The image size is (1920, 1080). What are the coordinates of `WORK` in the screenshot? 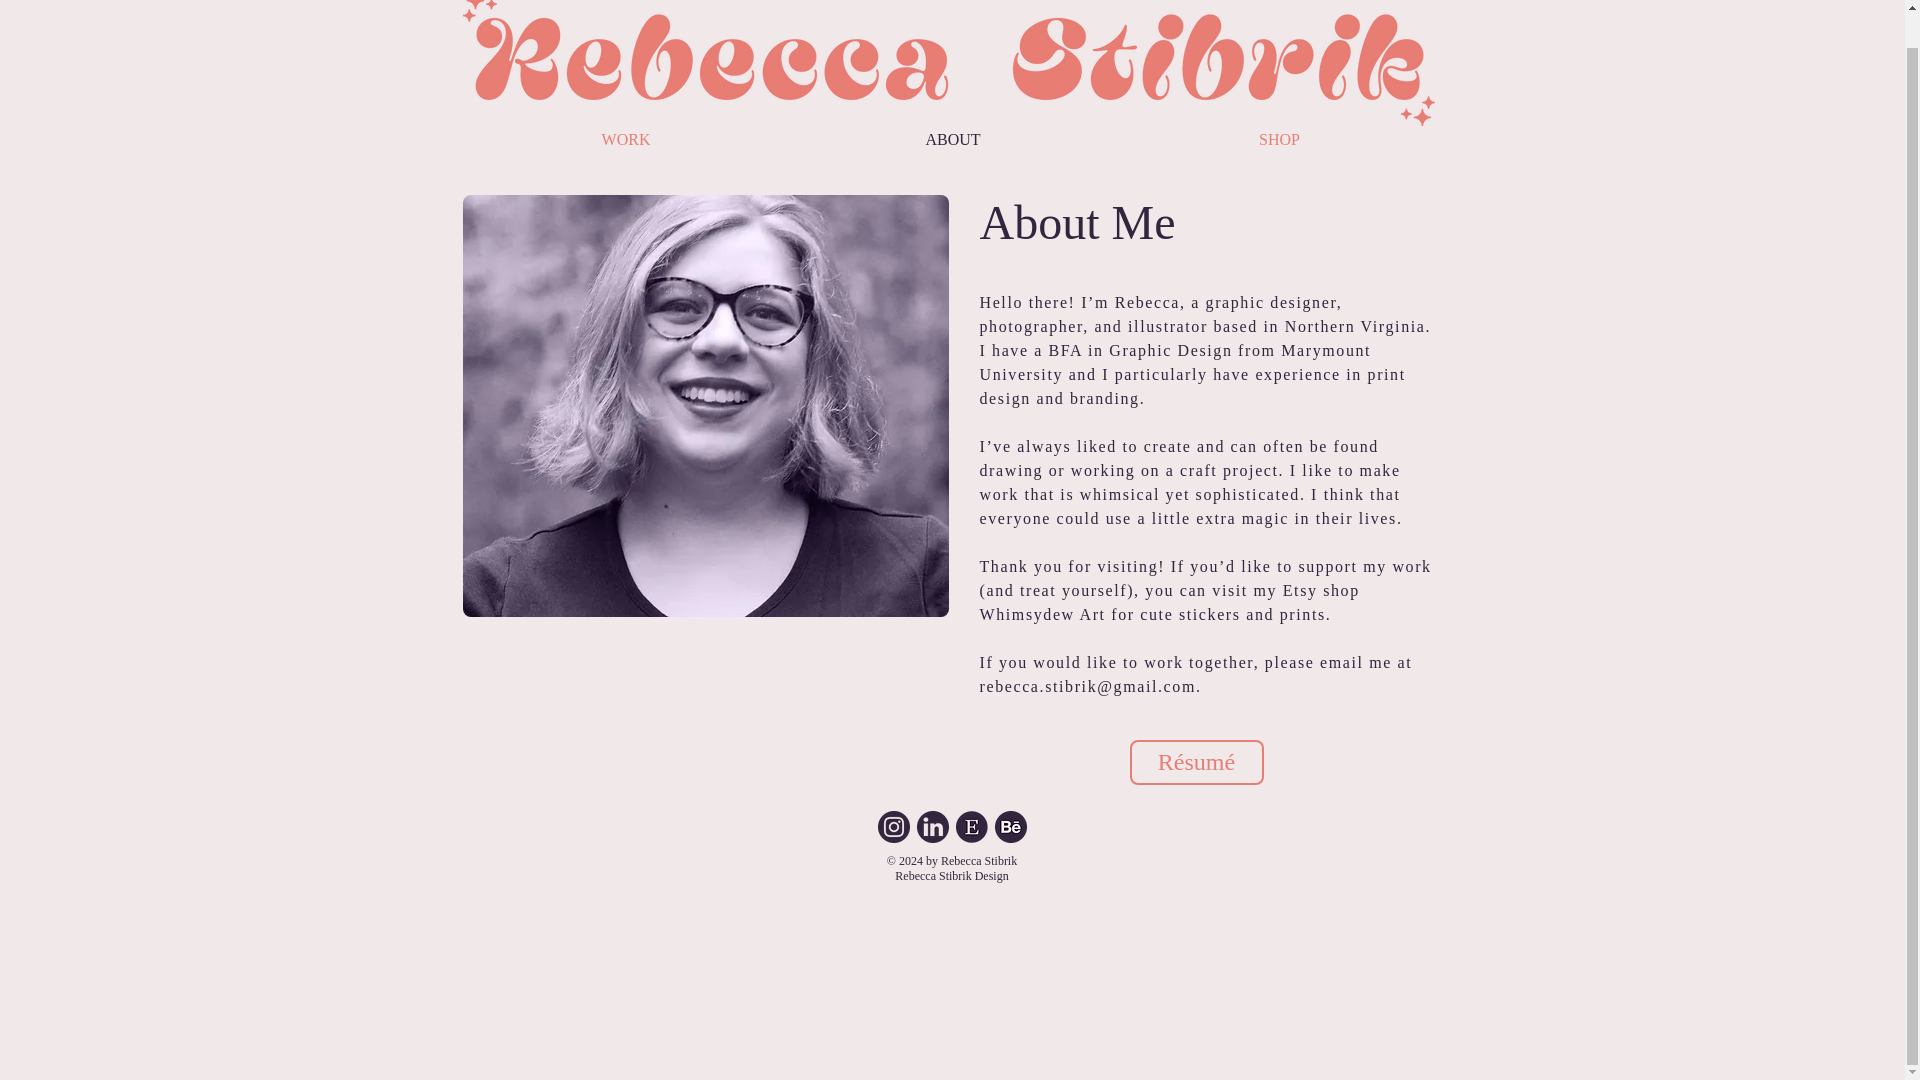 It's located at (626, 140).